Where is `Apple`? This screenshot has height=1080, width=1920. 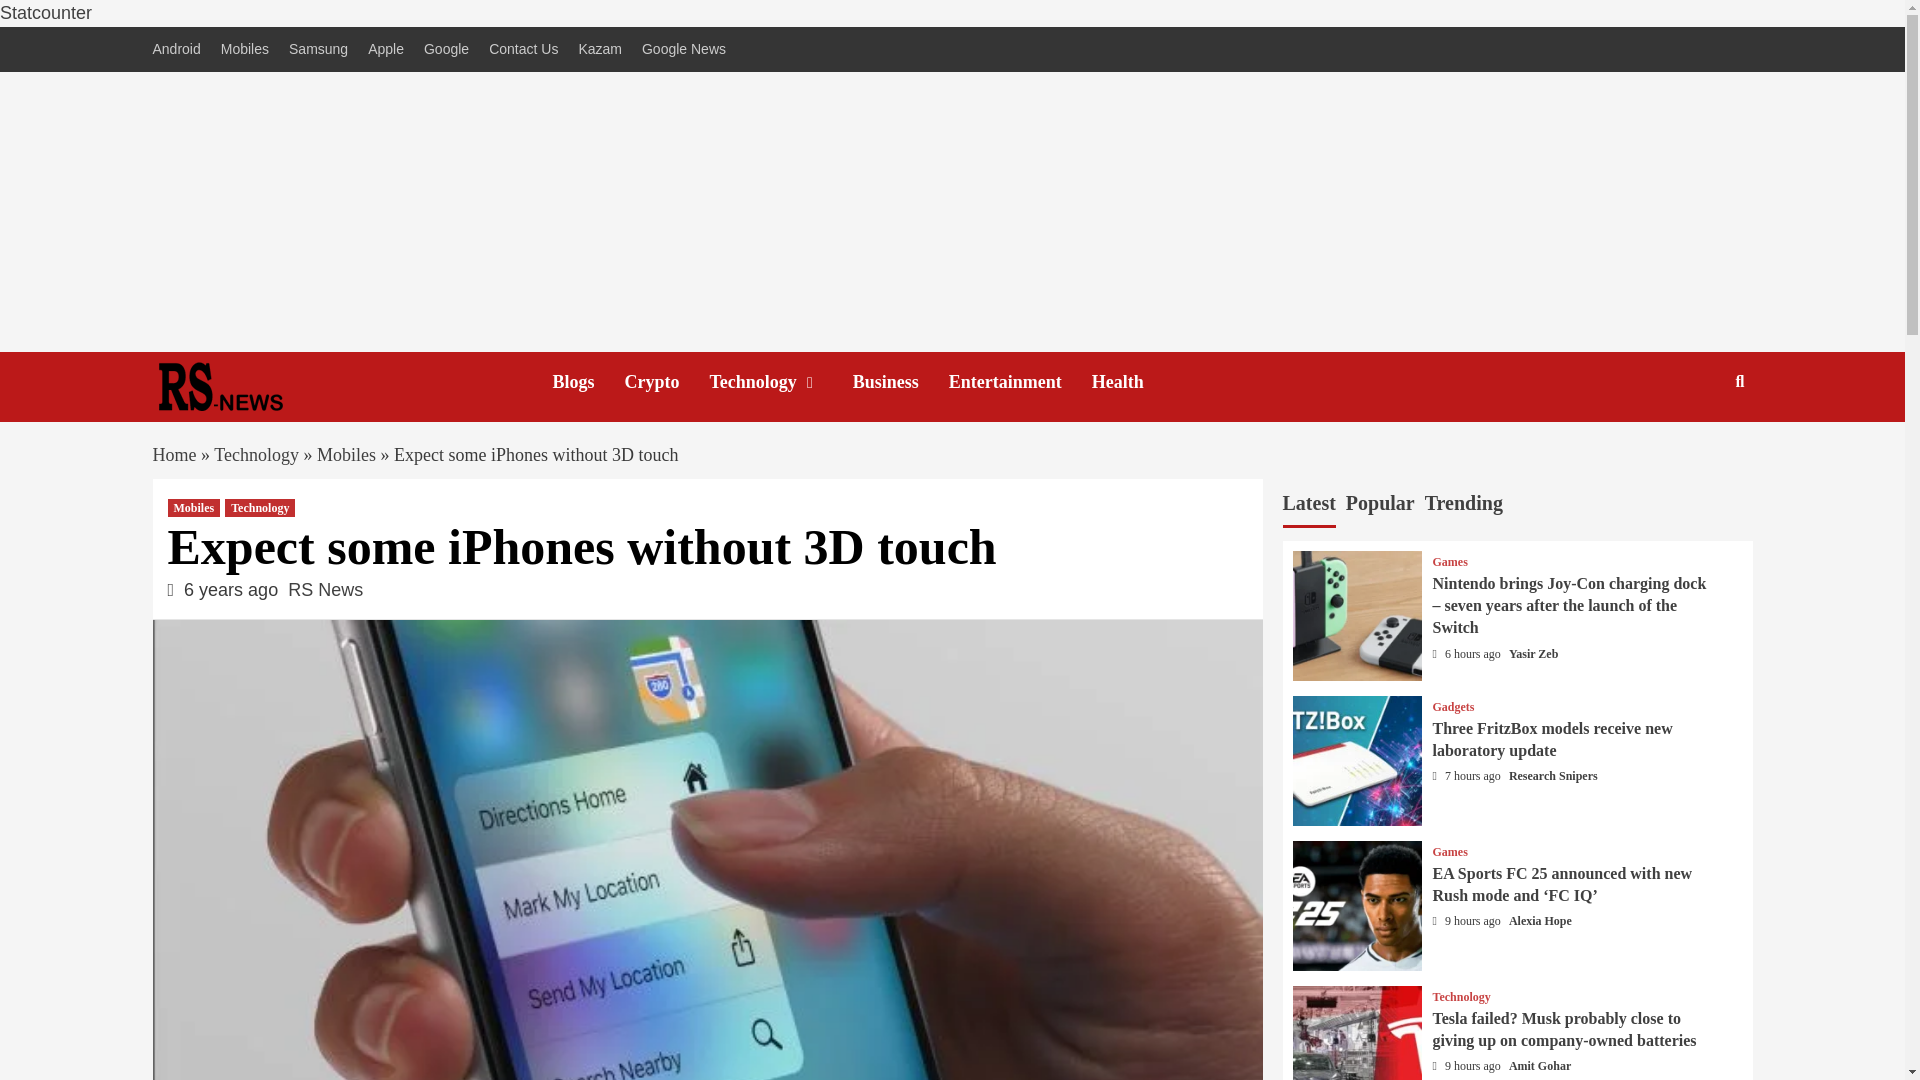 Apple is located at coordinates (386, 50).